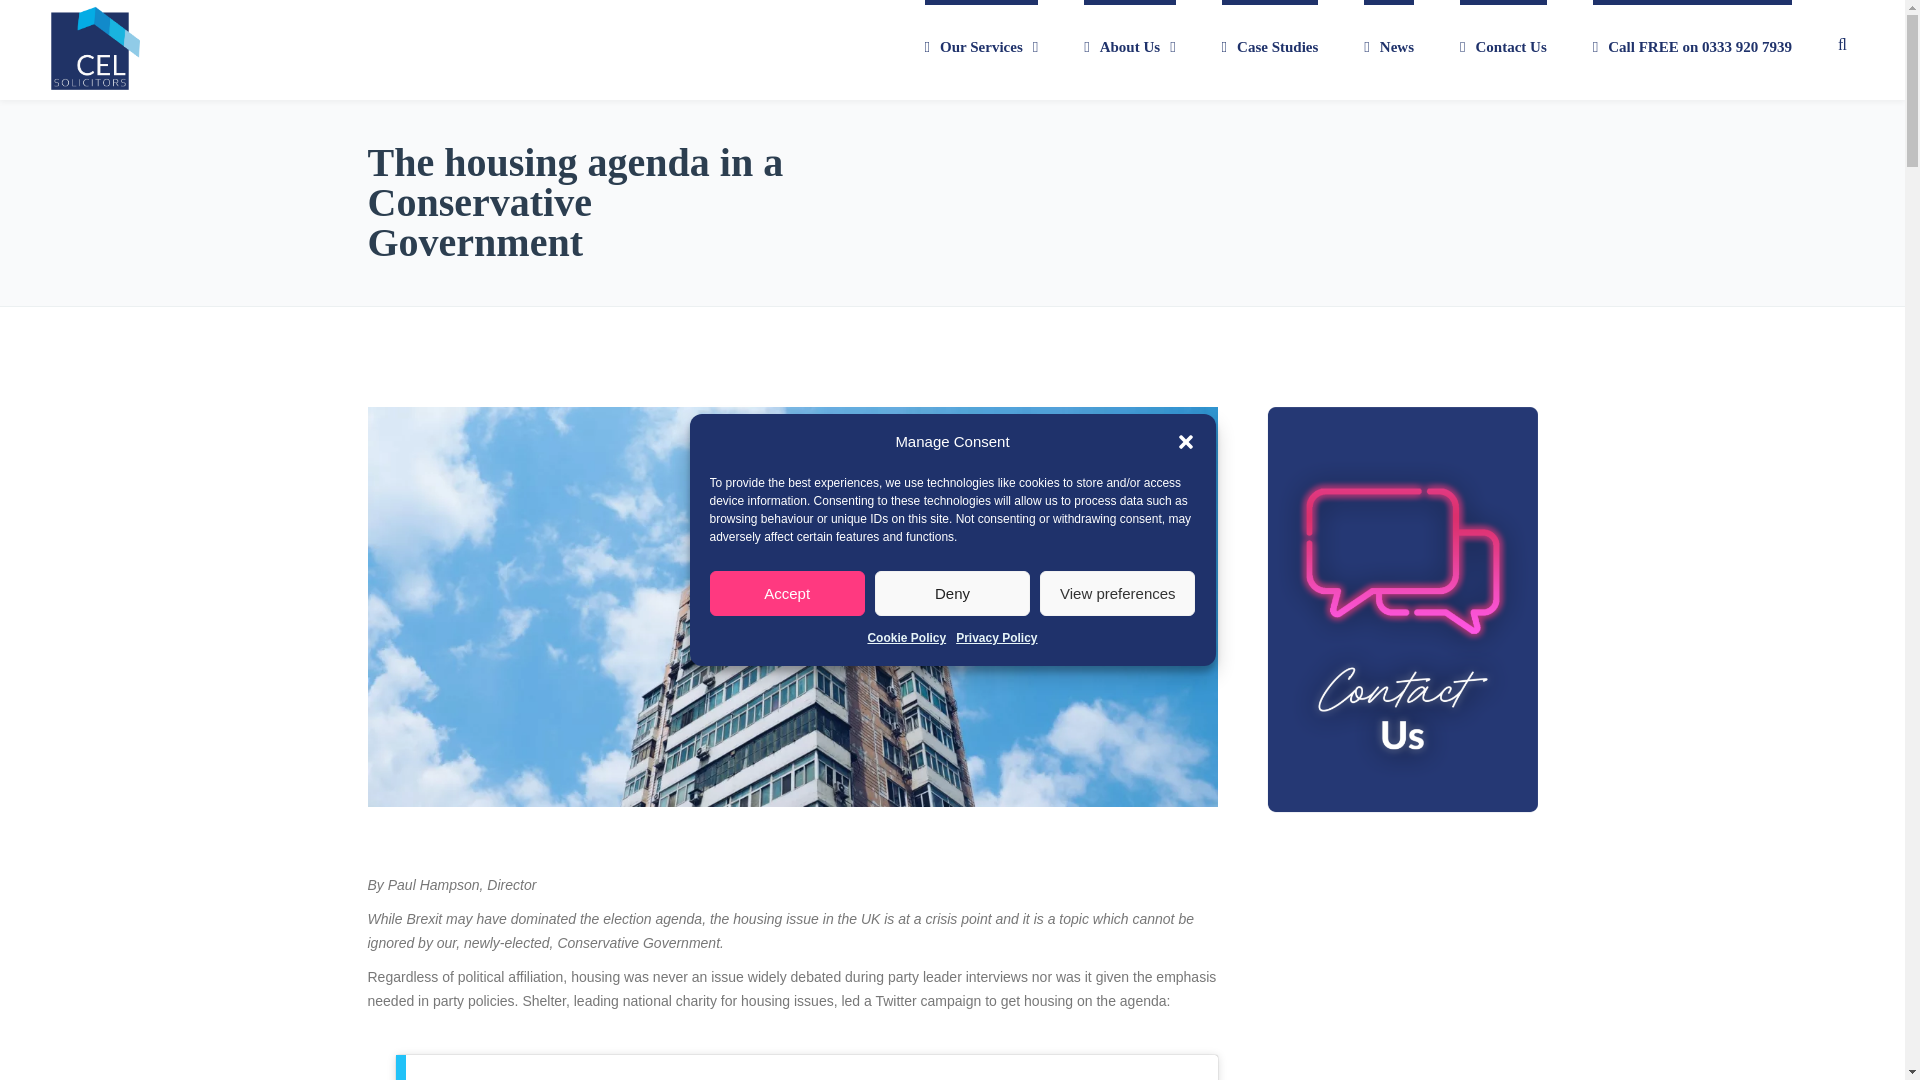 The width and height of the screenshot is (1920, 1080). I want to click on About Us, so click(1130, 50).